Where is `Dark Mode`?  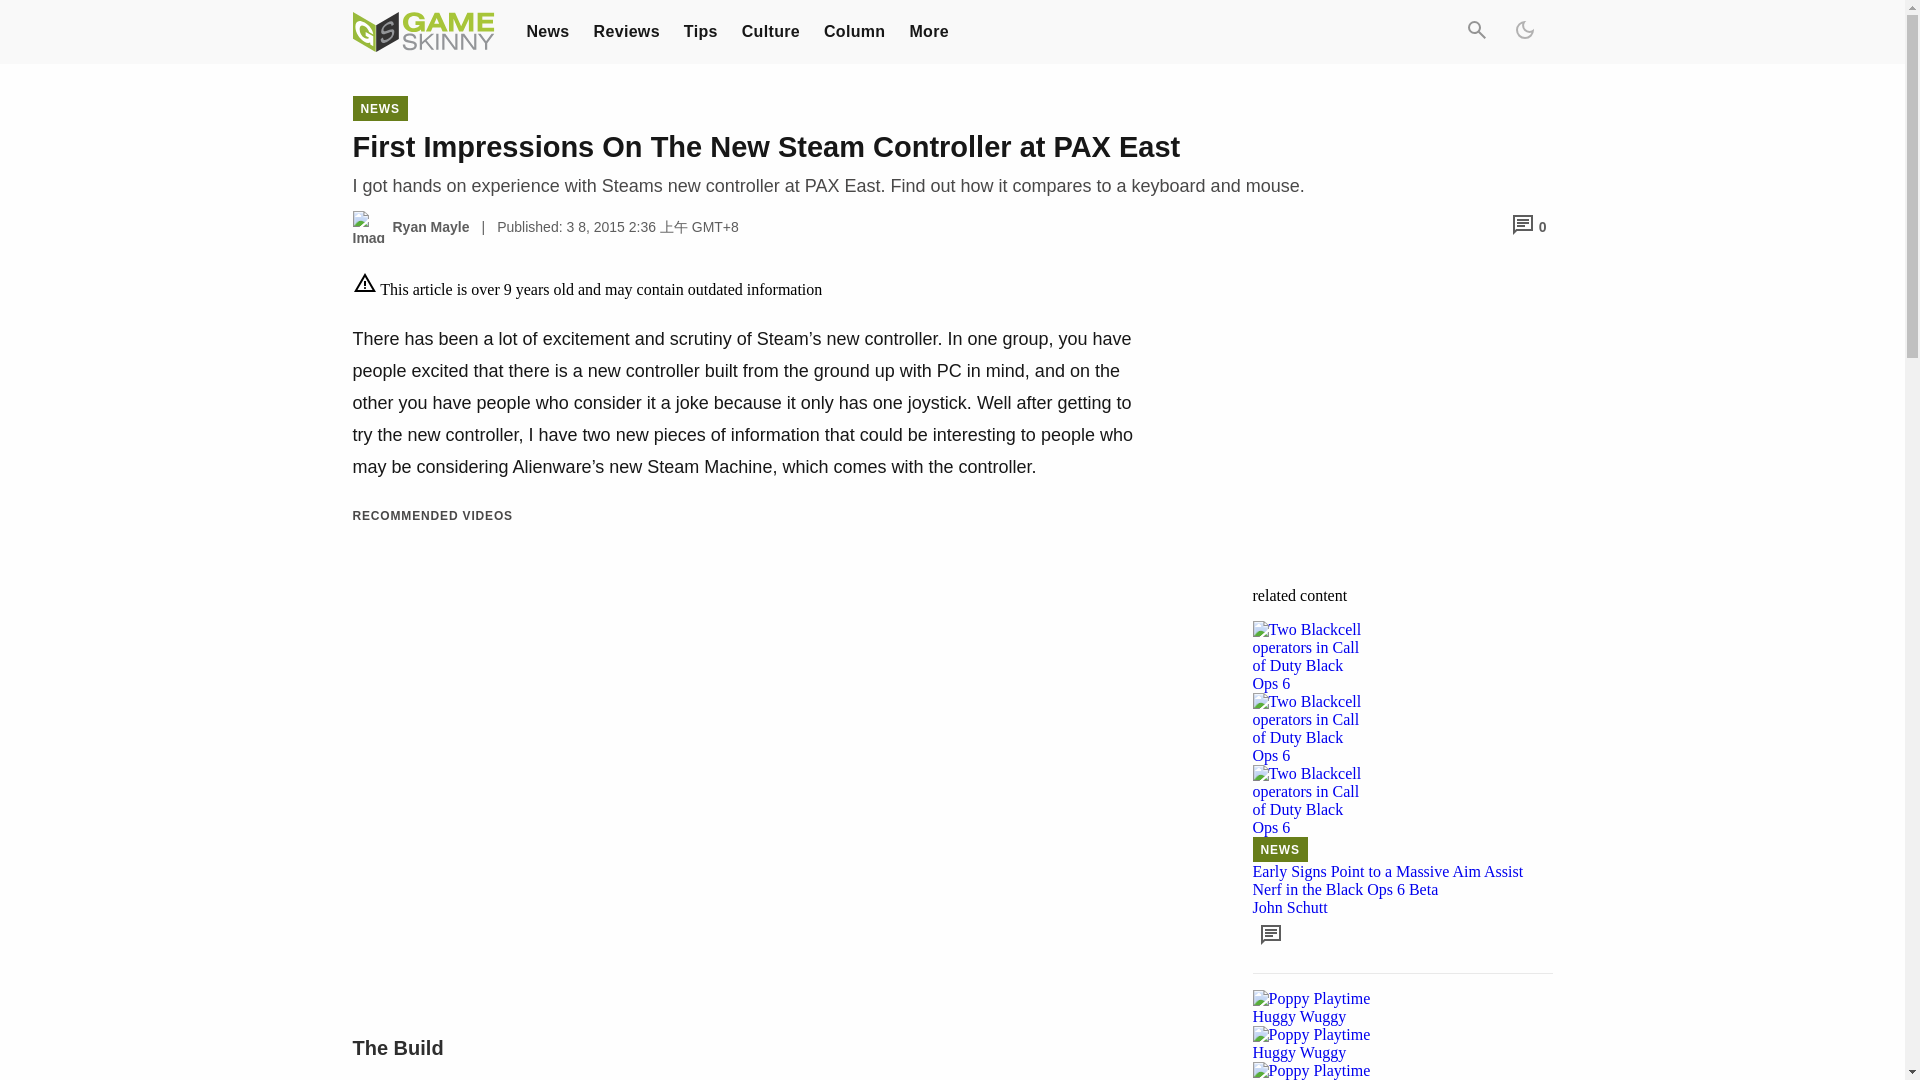 Dark Mode is located at coordinates (1523, 32).